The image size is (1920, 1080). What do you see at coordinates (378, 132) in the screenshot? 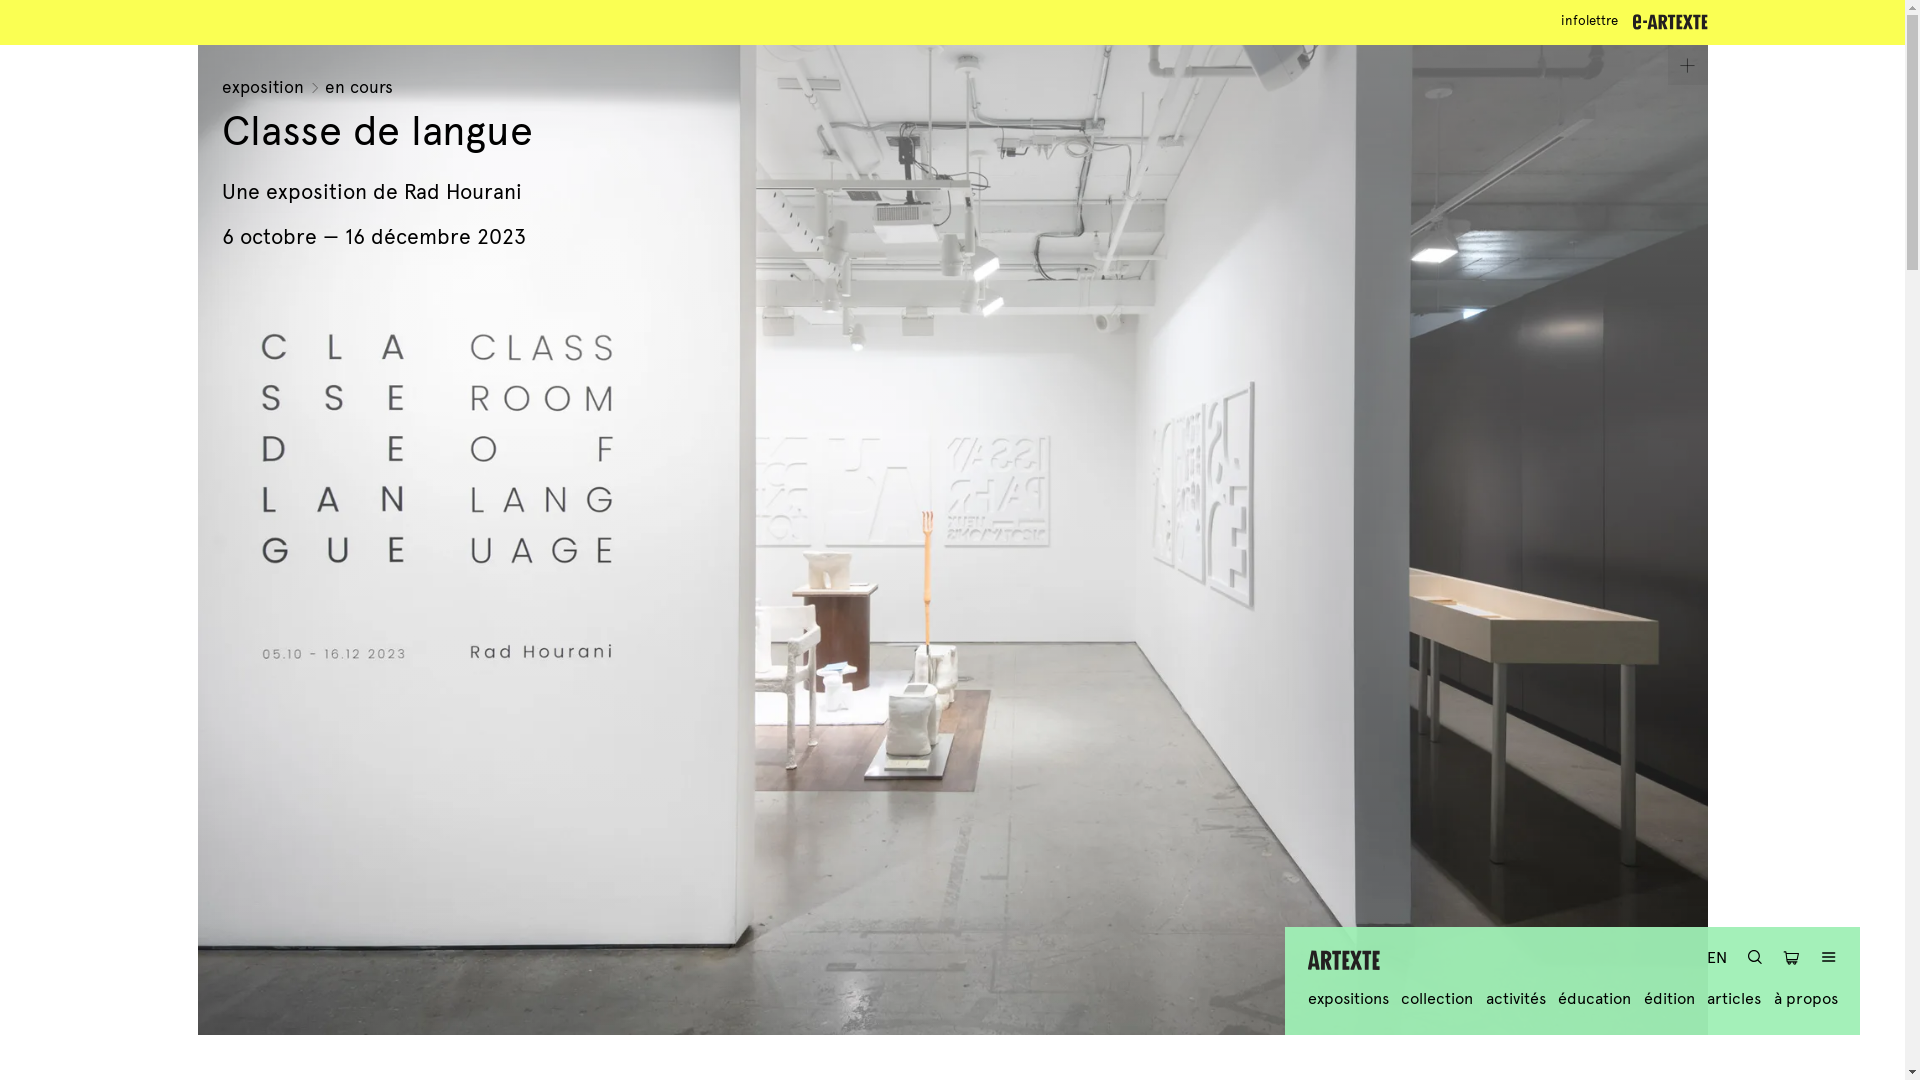
I see `Classe de langue` at bounding box center [378, 132].